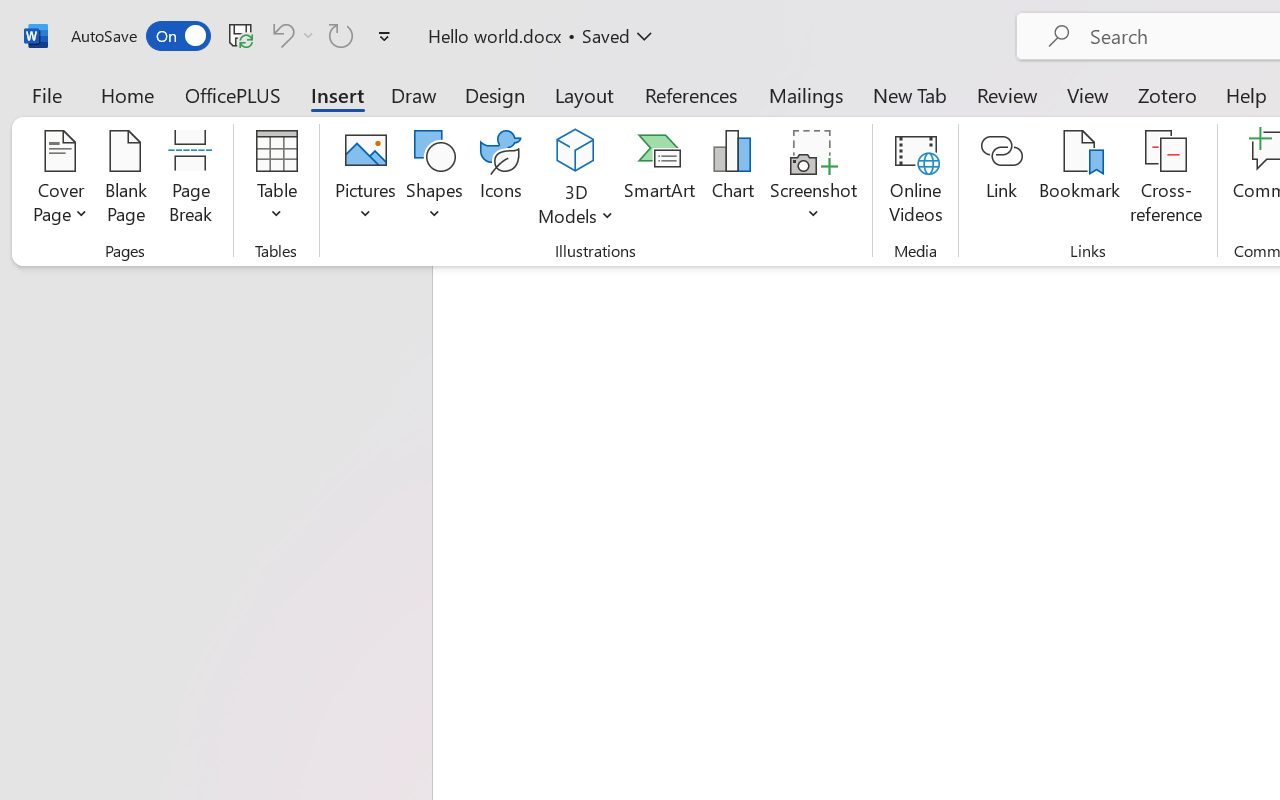 The height and width of the screenshot is (800, 1280). Describe the element at coordinates (126, 180) in the screenshot. I see `Blank Page` at that location.